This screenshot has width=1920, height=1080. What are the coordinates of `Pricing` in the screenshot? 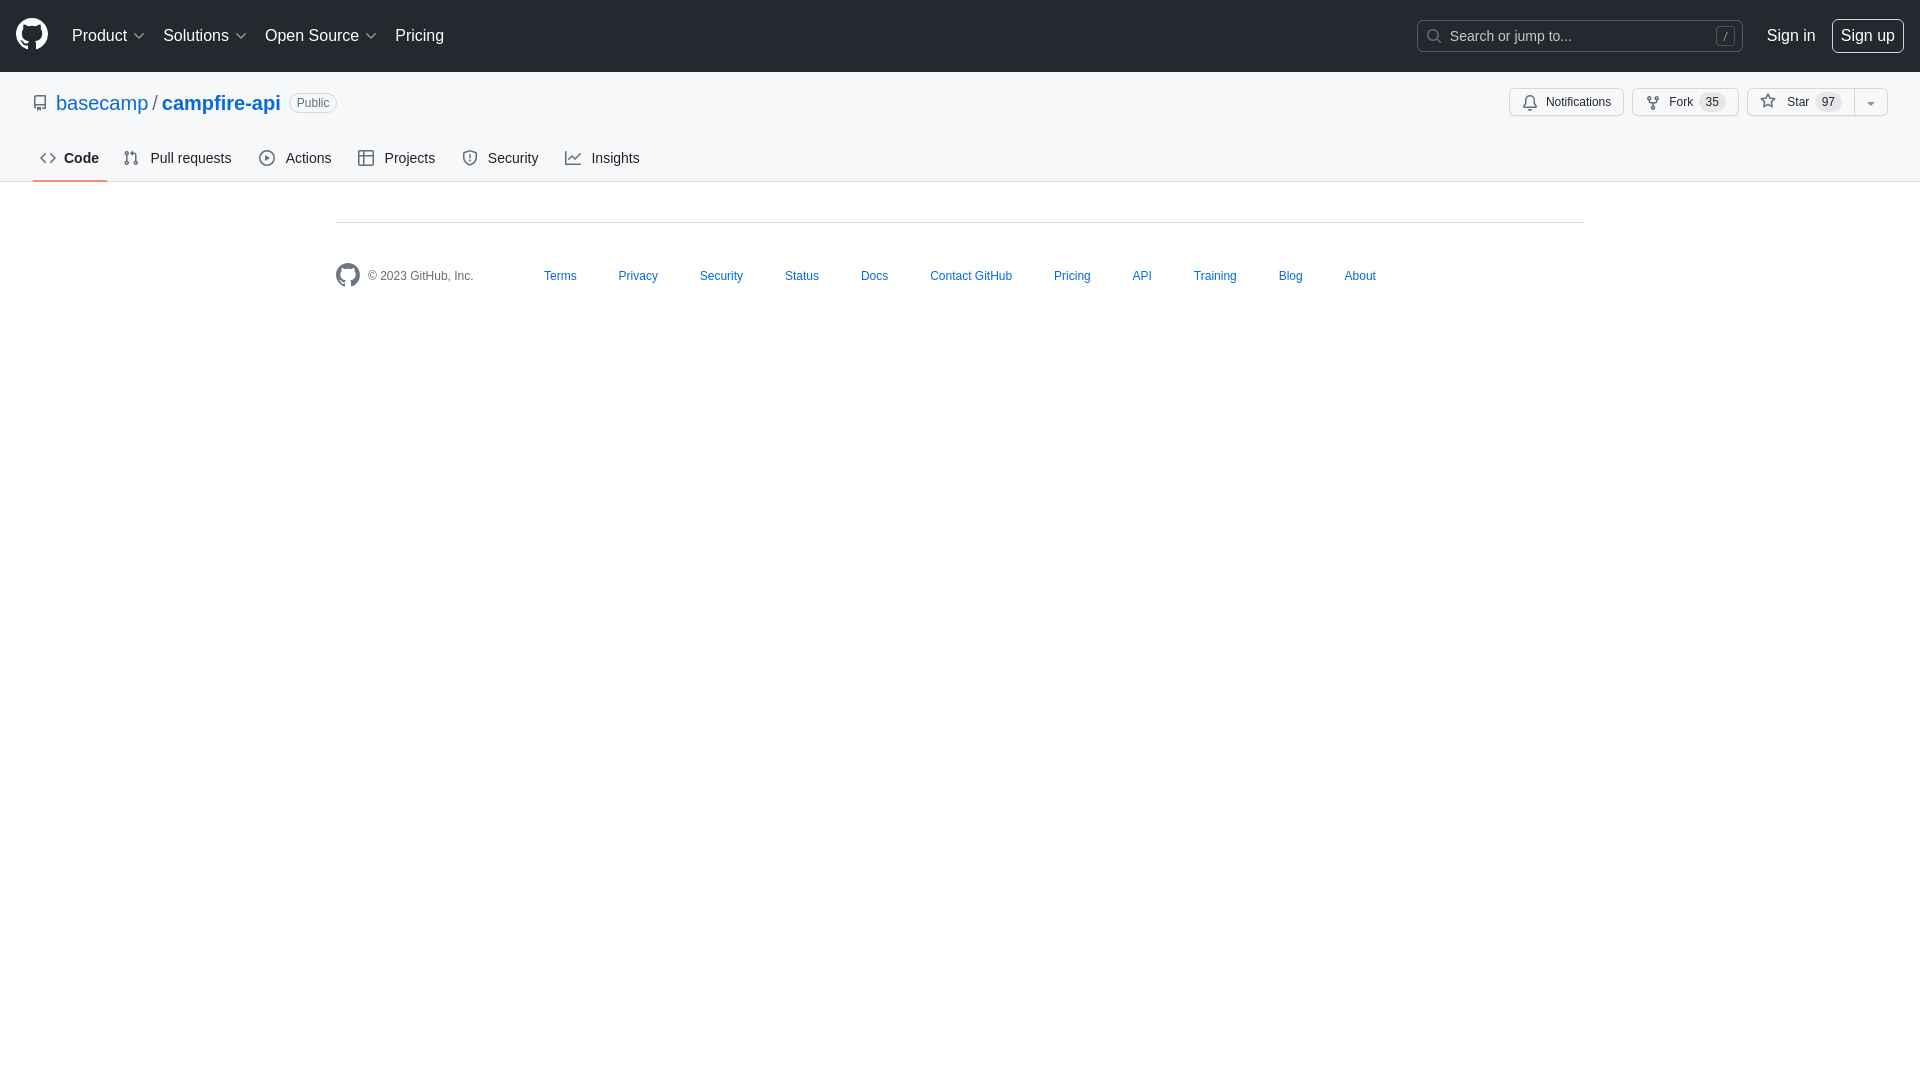 It's located at (1072, 276).